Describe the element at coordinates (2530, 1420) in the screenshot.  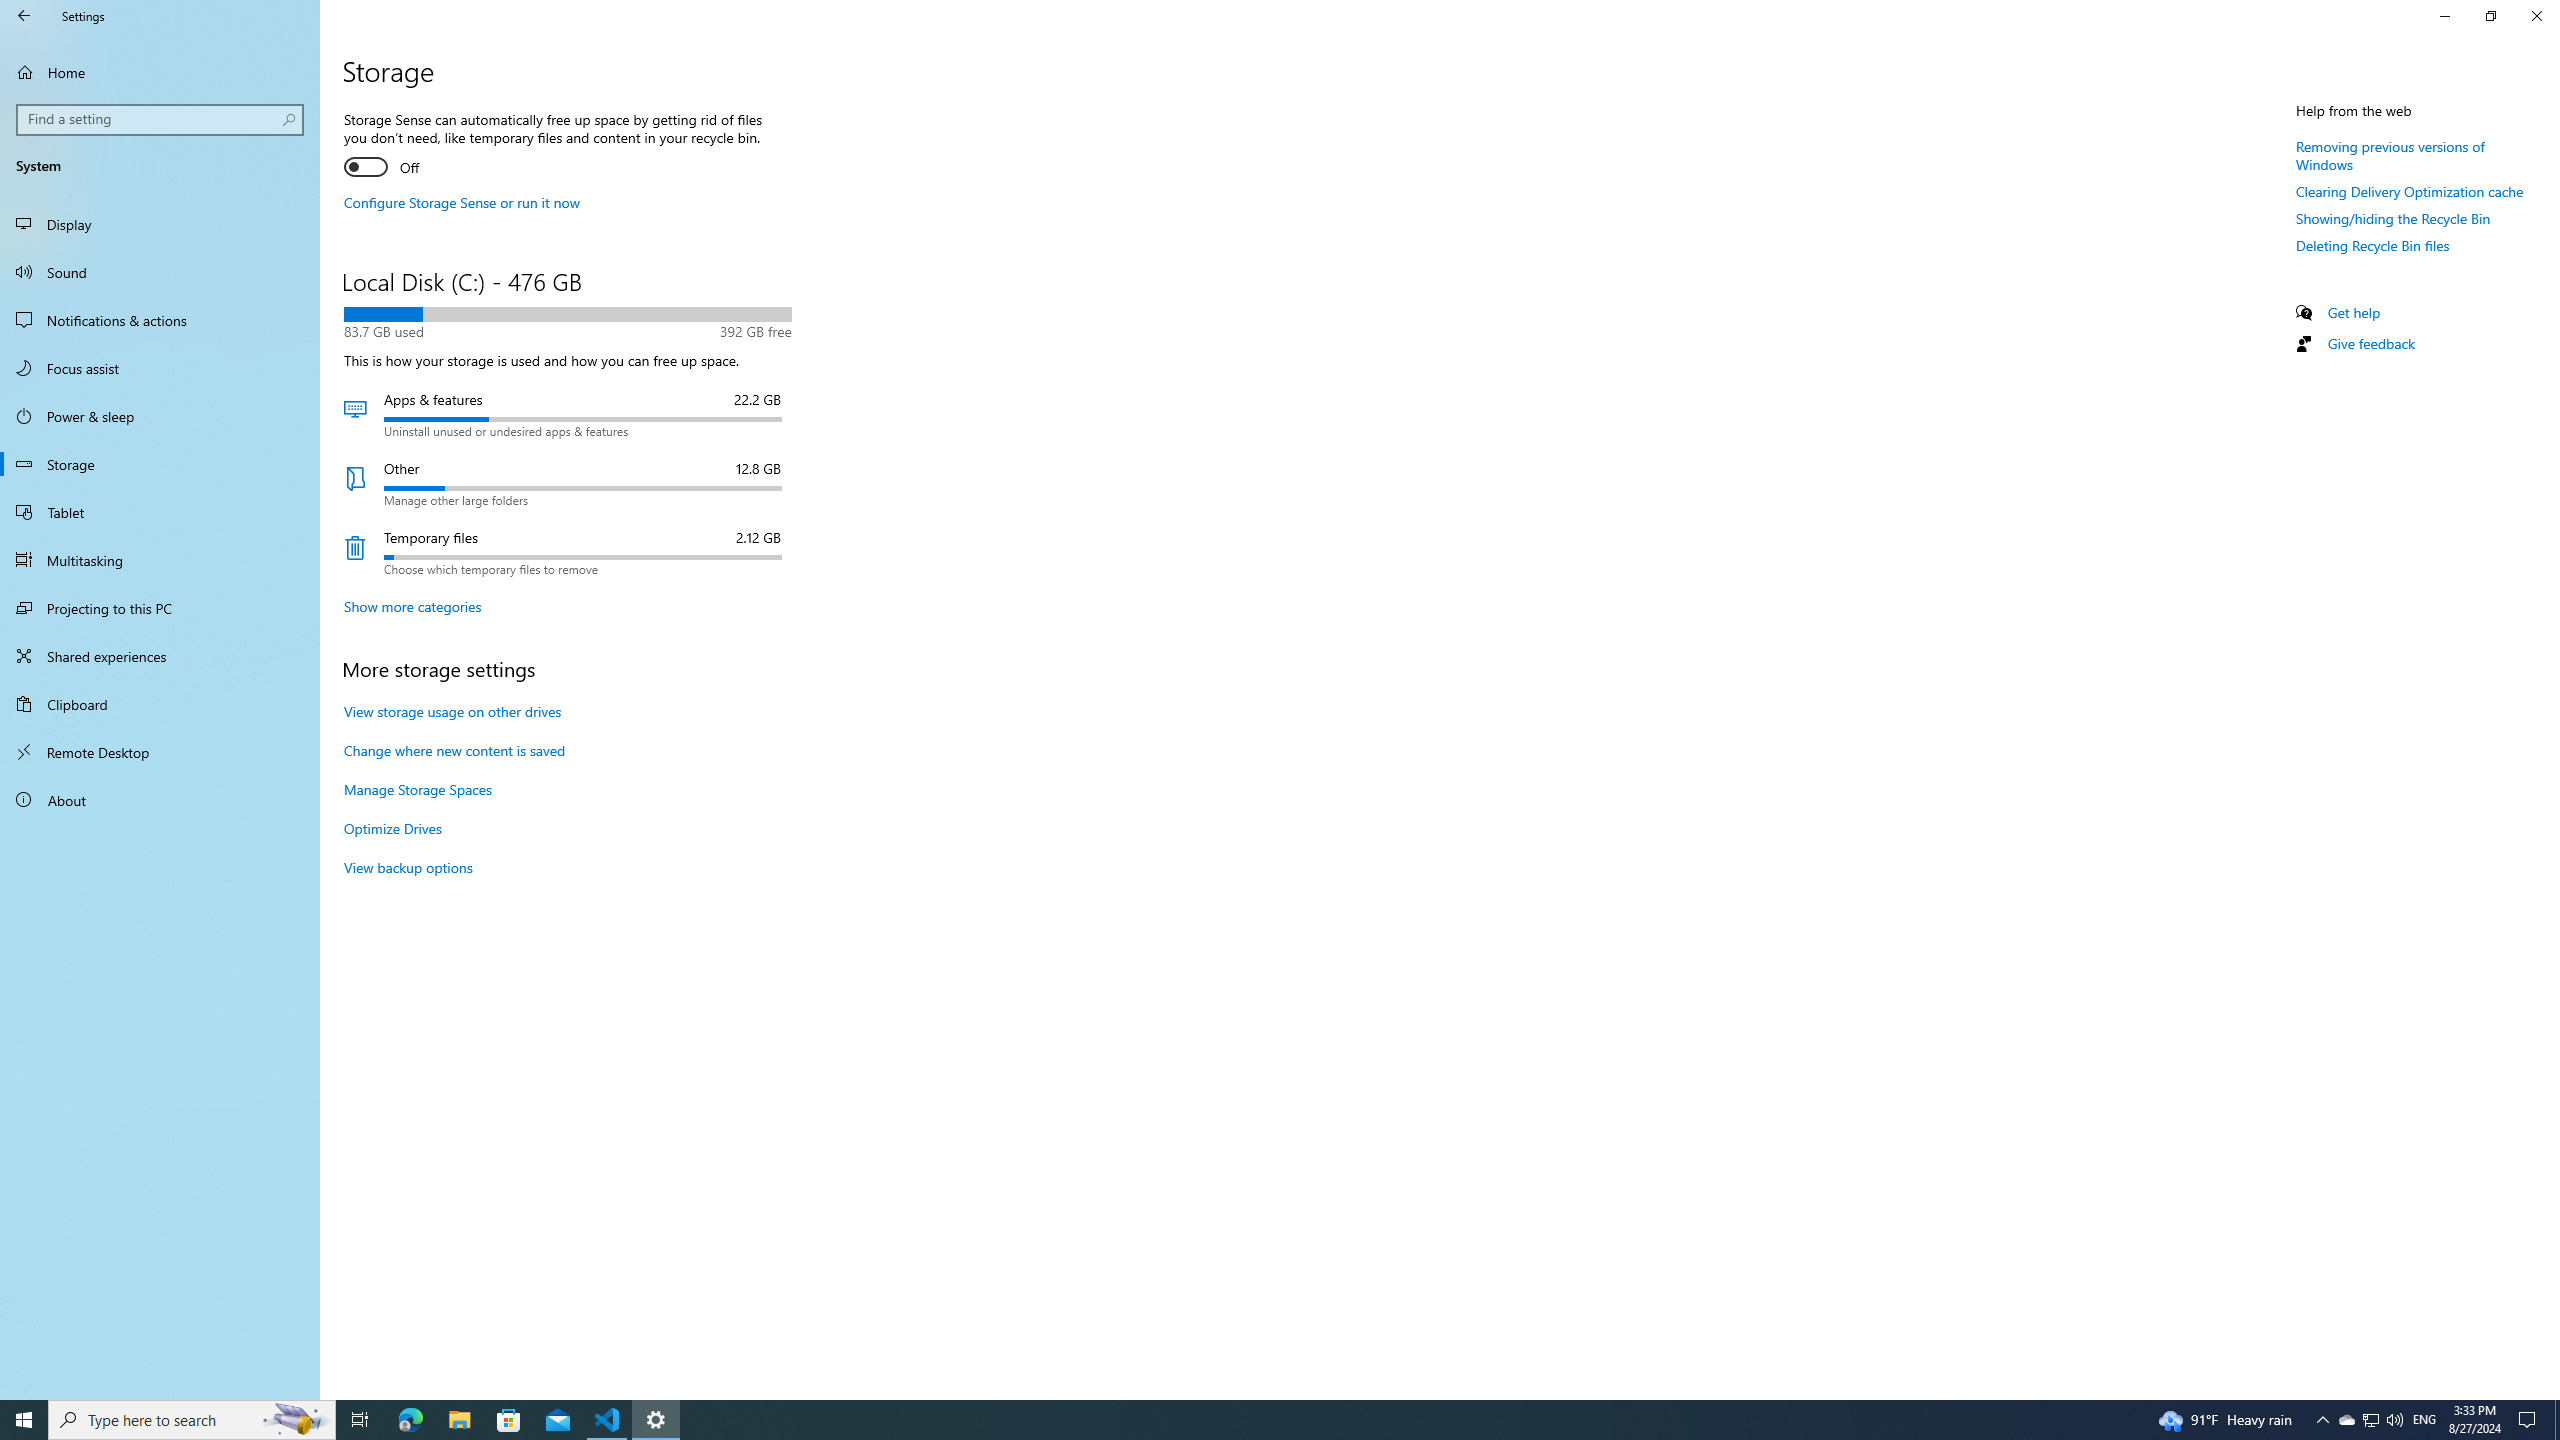
I see `Show desktop` at that location.